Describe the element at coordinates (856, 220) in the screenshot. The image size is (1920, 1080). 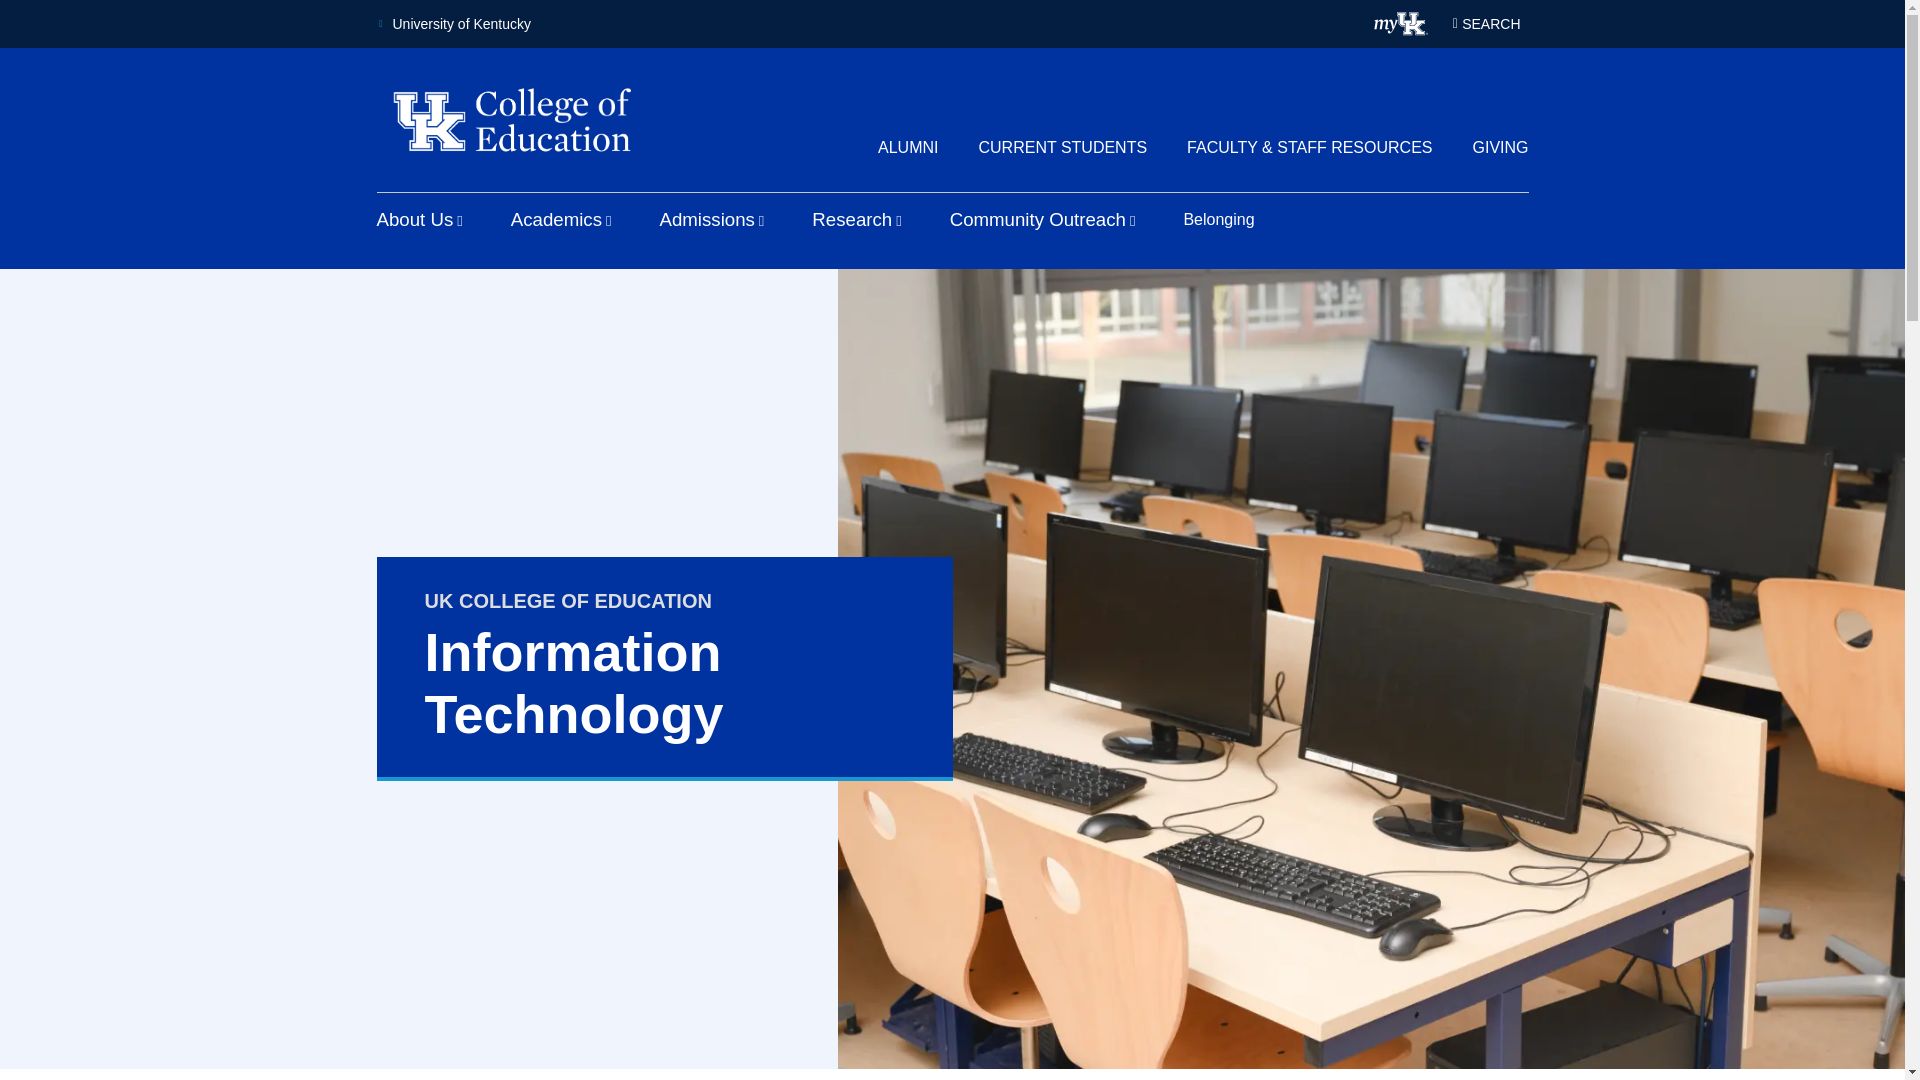
I see `Research` at that location.